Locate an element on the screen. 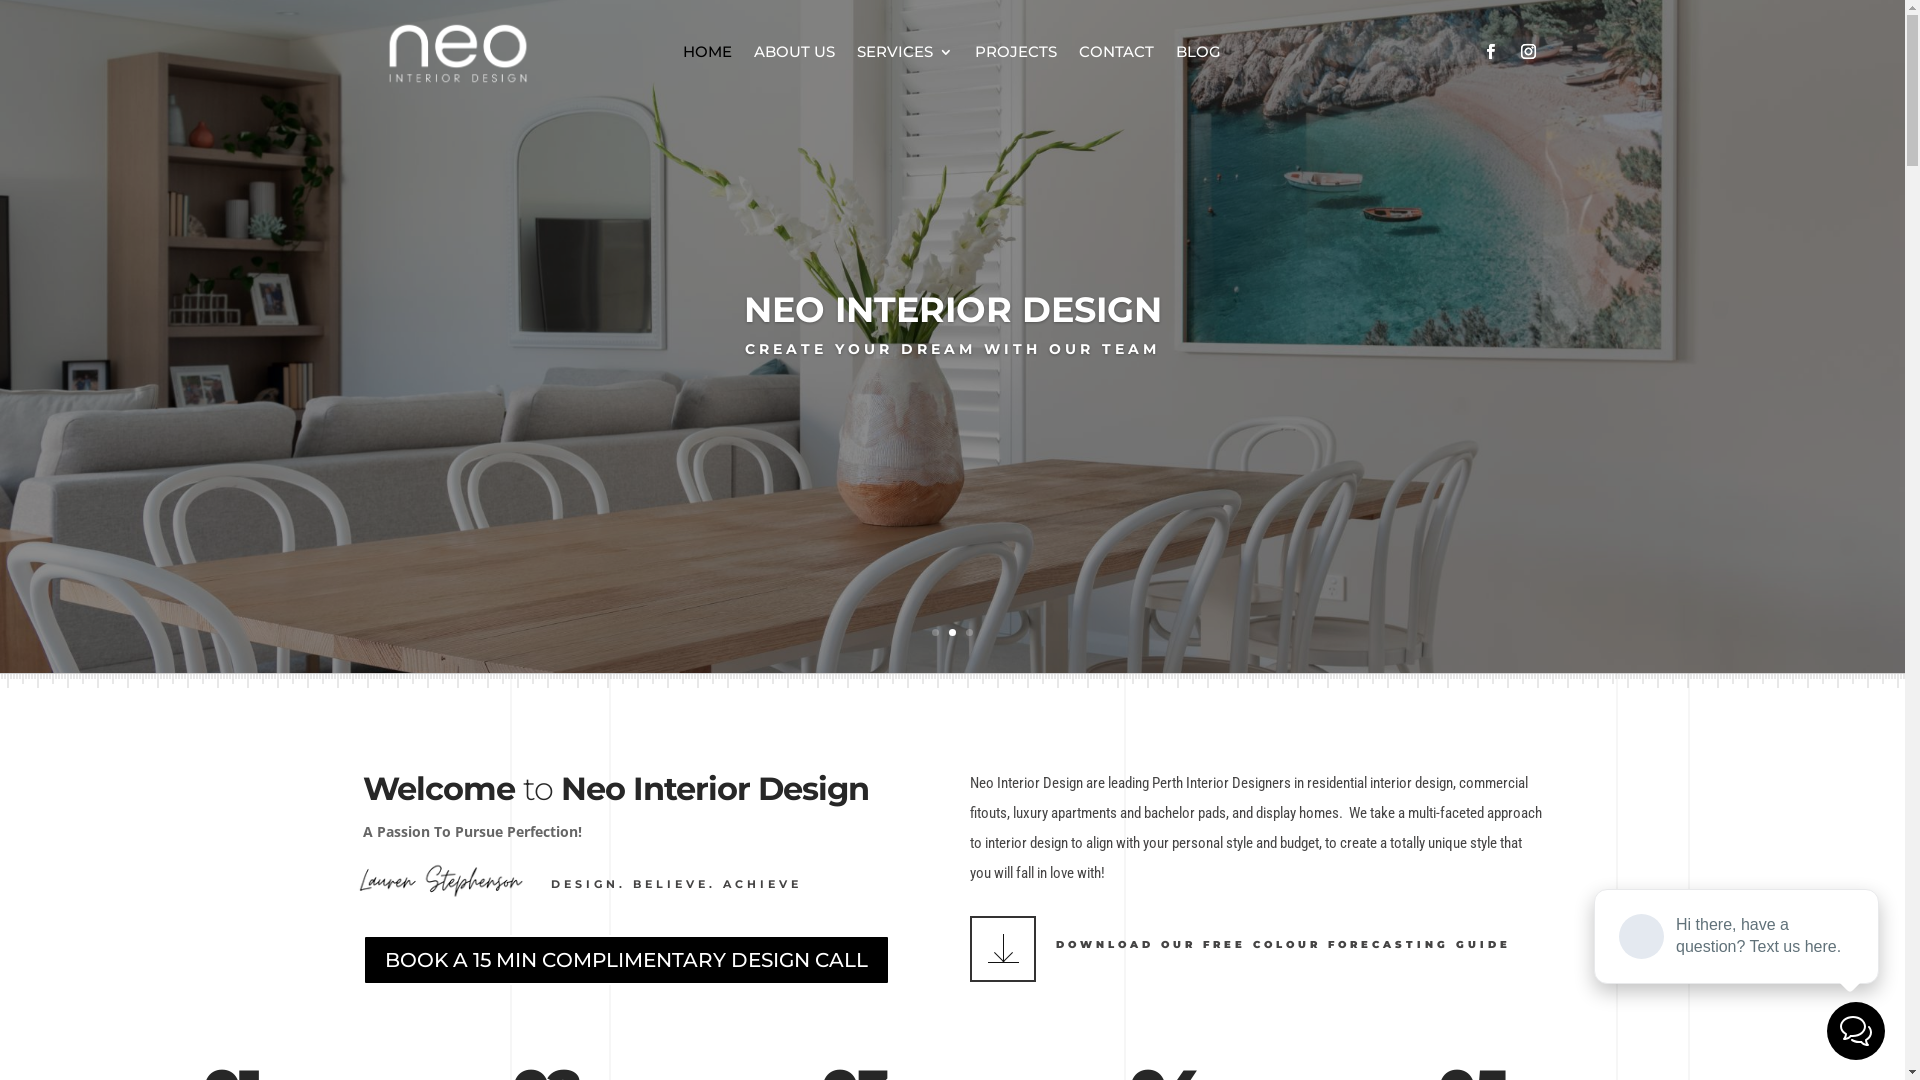 The image size is (1920, 1080). Follow on Facebook is located at coordinates (1490, 52).